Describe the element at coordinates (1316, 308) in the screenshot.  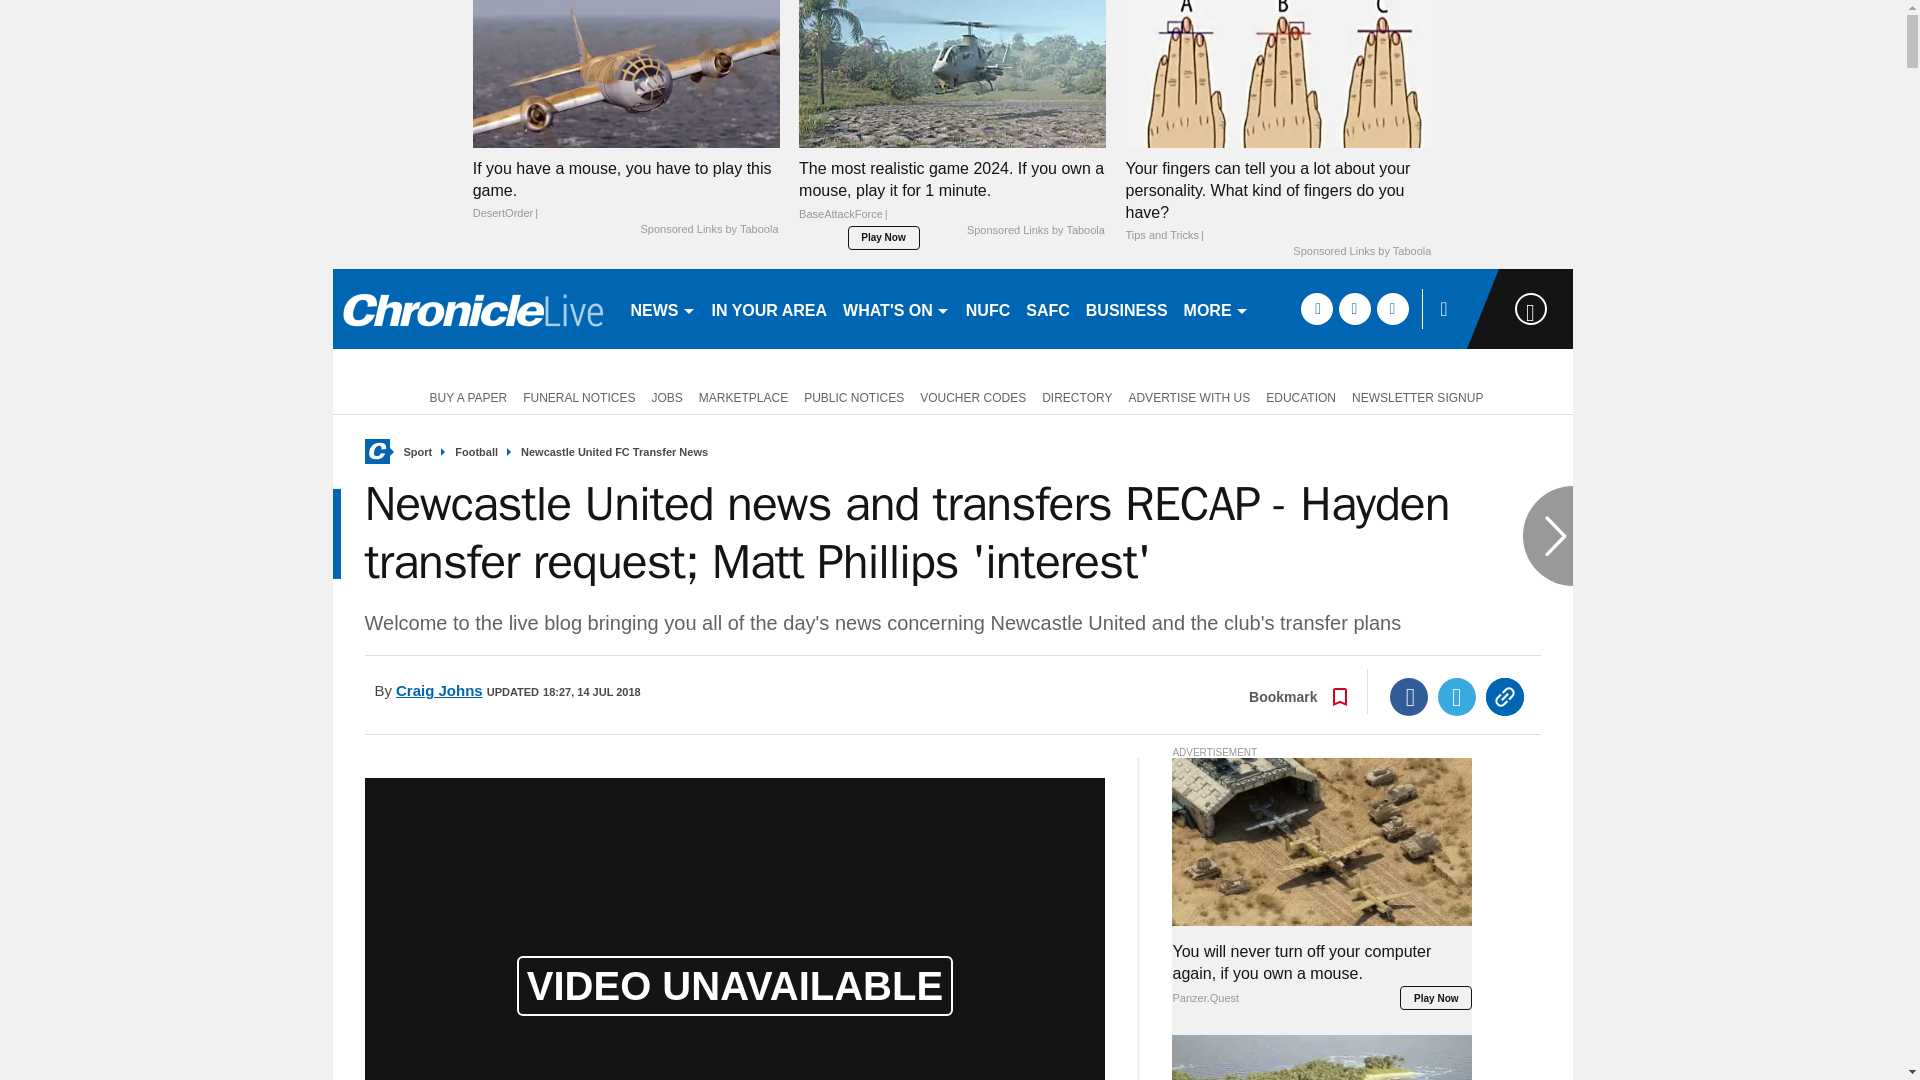
I see `facebook` at that location.